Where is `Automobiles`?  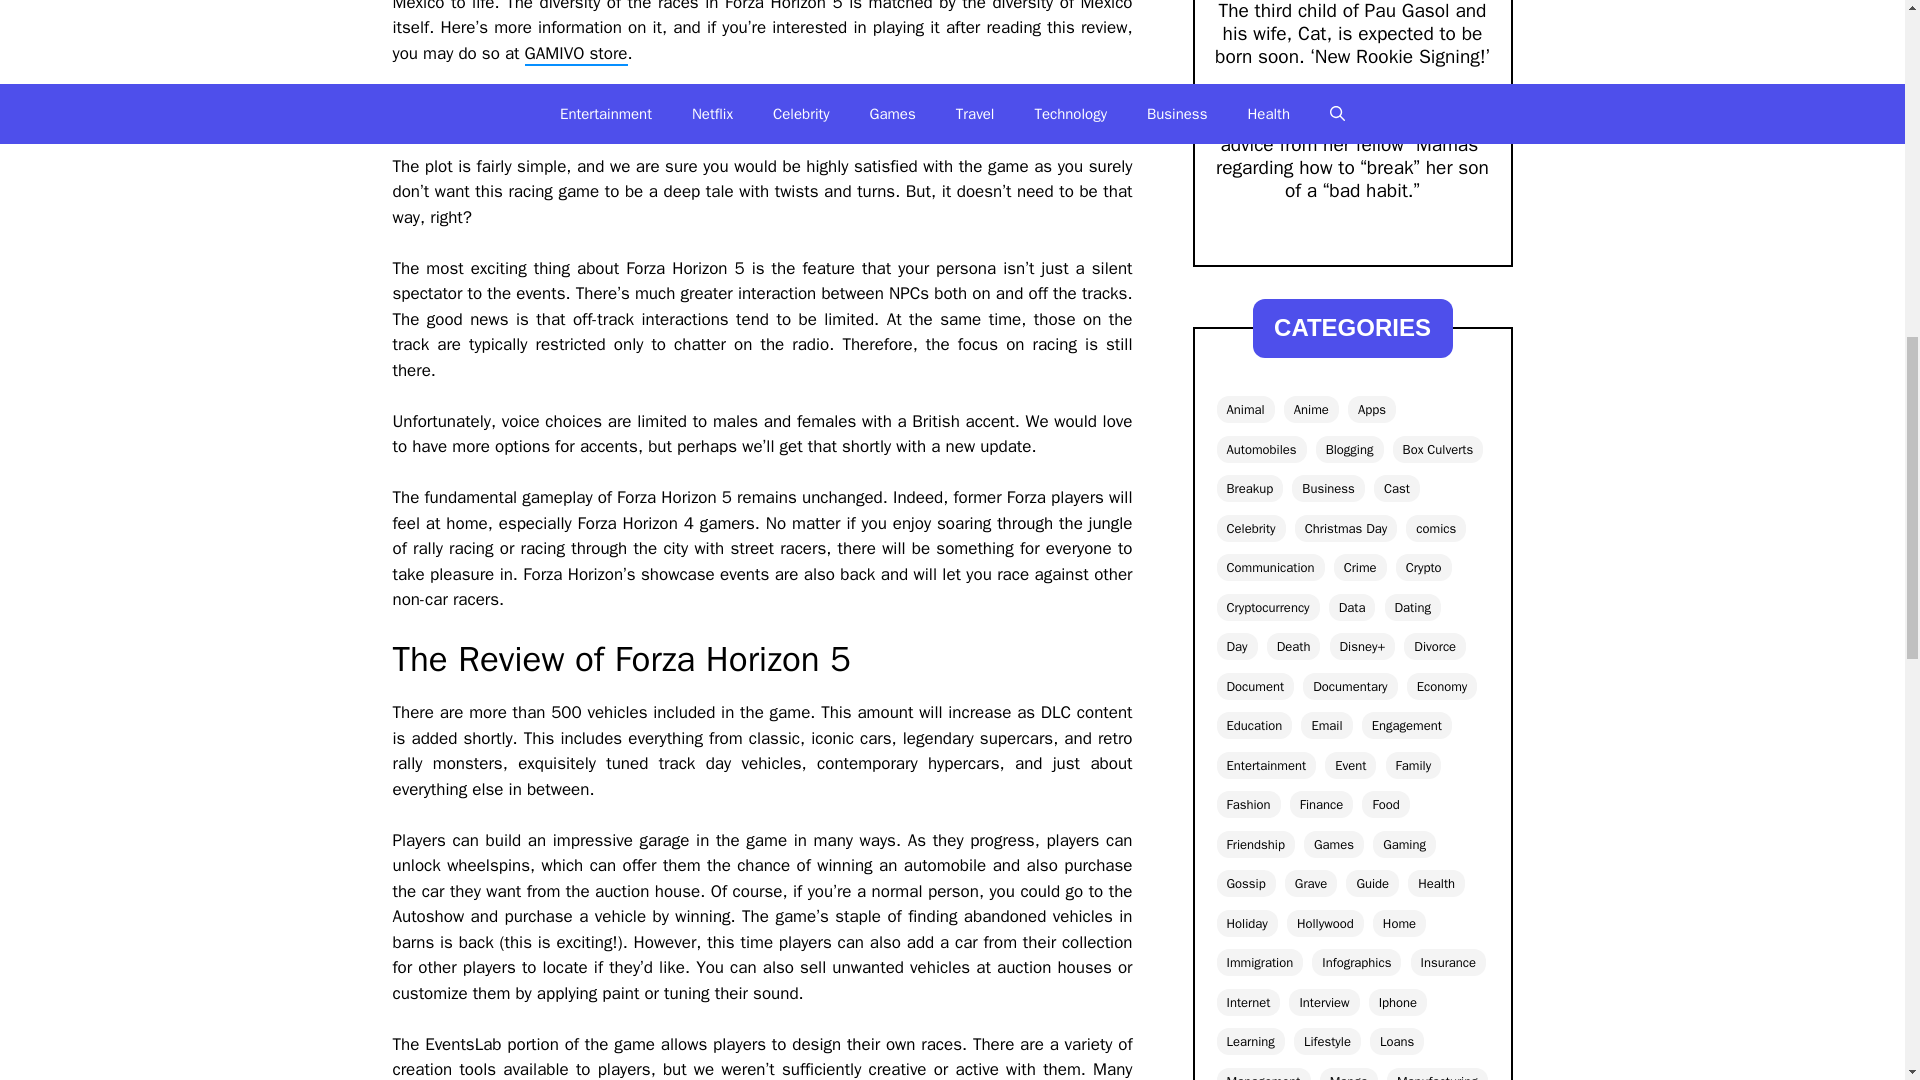 Automobiles is located at coordinates (1260, 450).